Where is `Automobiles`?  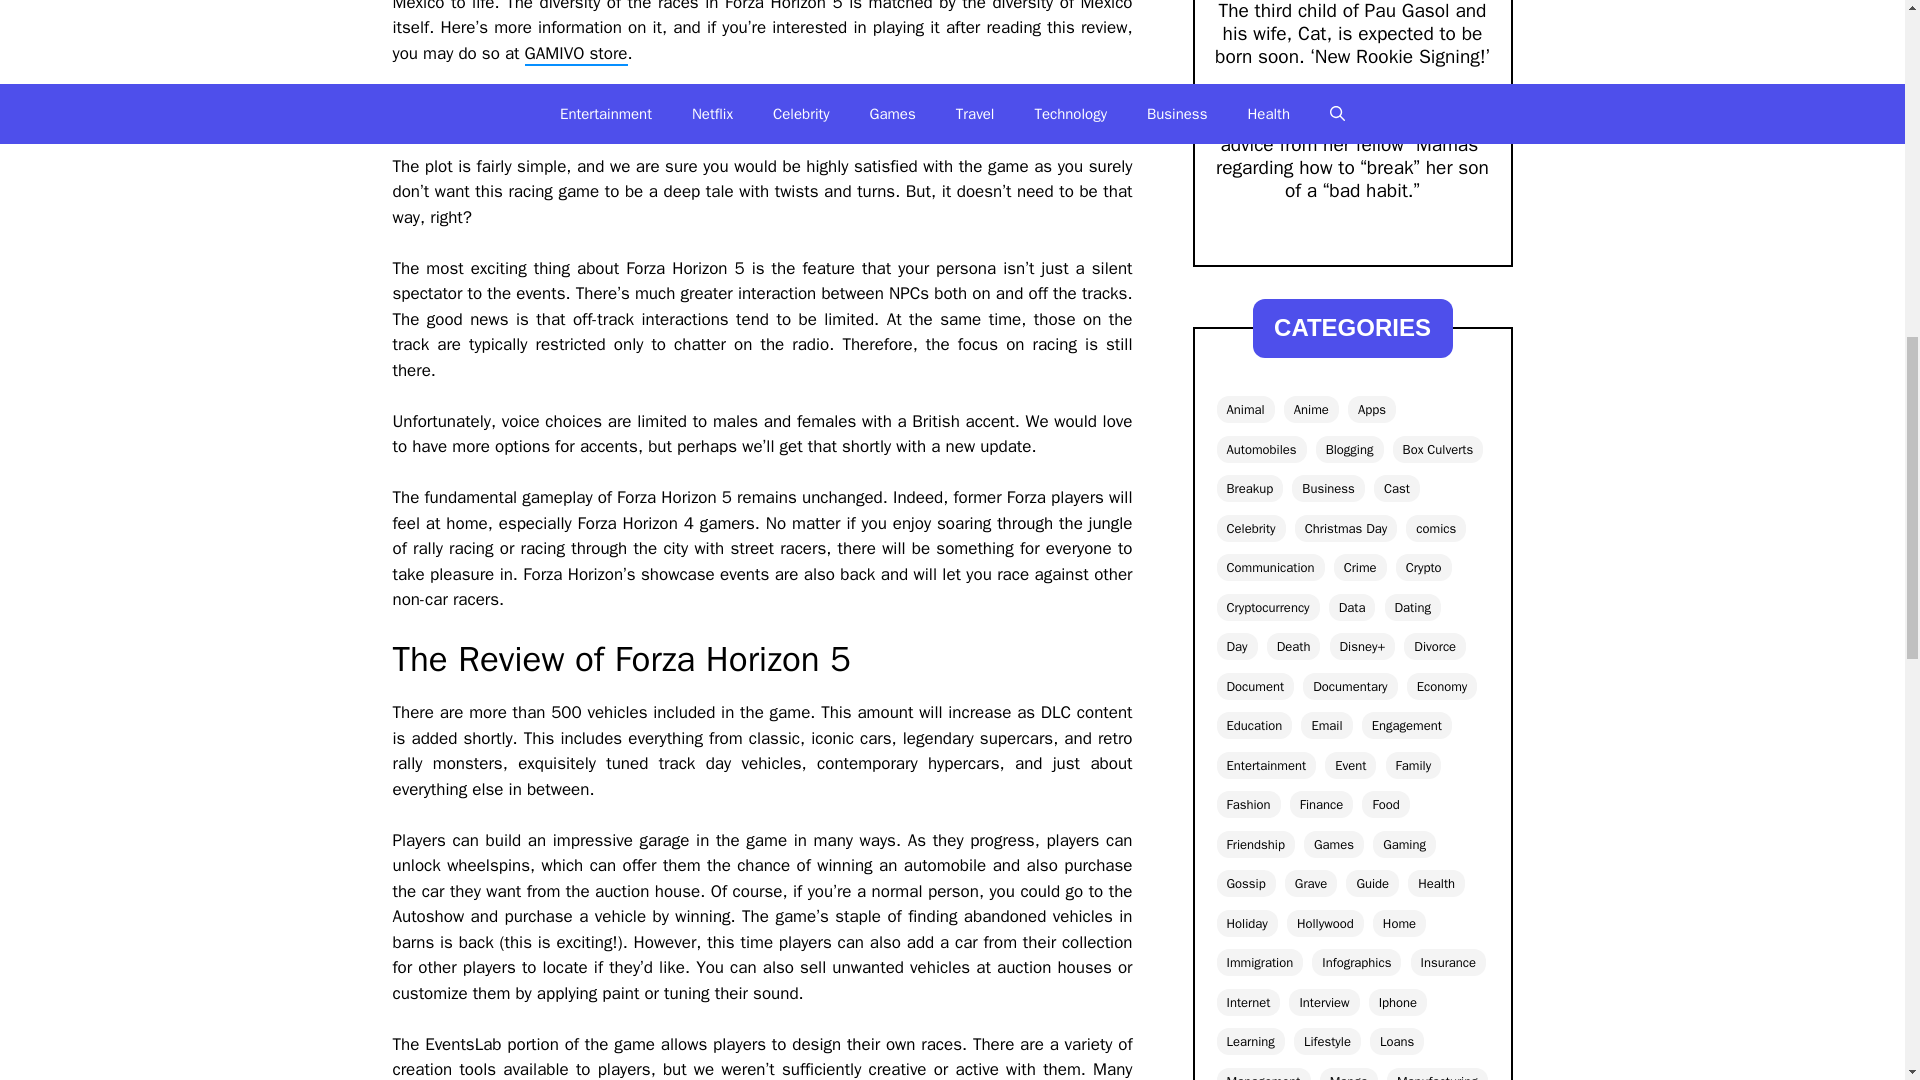 Automobiles is located at coordinates (1260, 450).